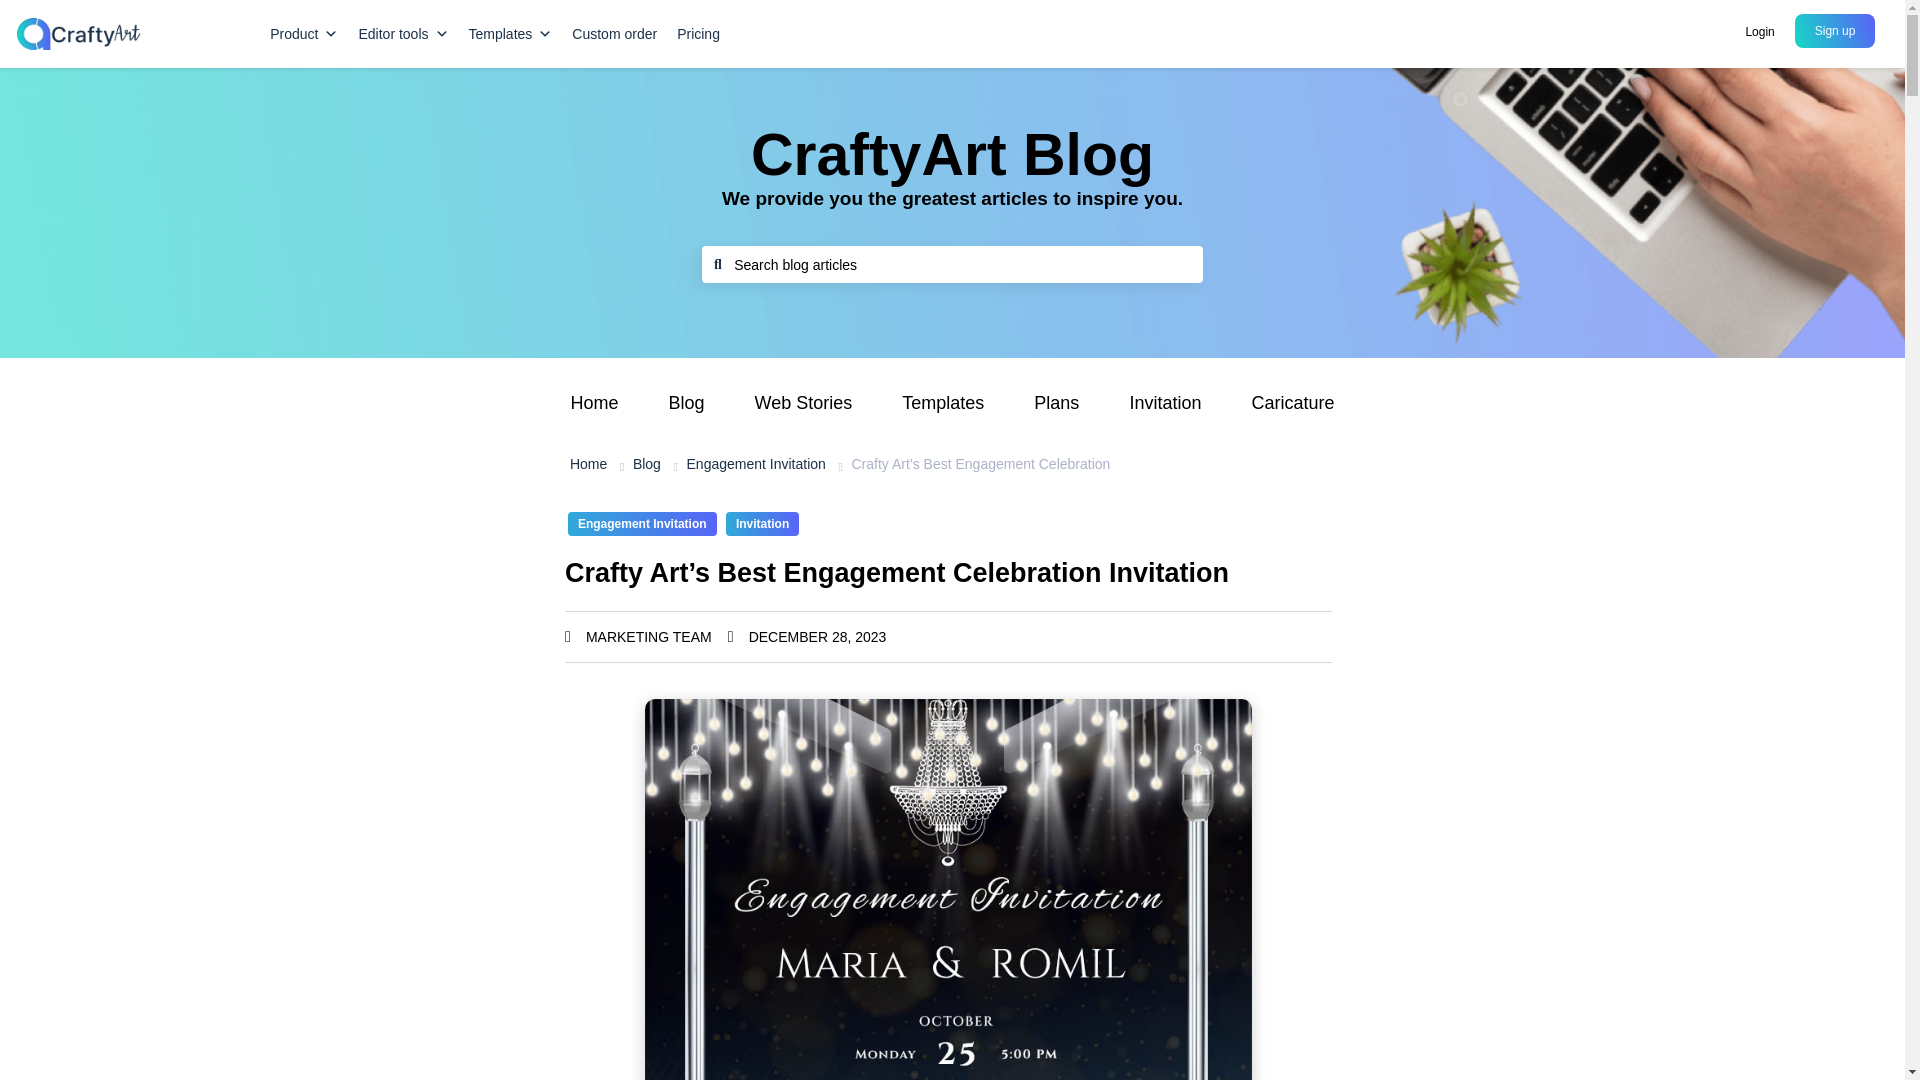  I want to click on Home, so click(588, 464).